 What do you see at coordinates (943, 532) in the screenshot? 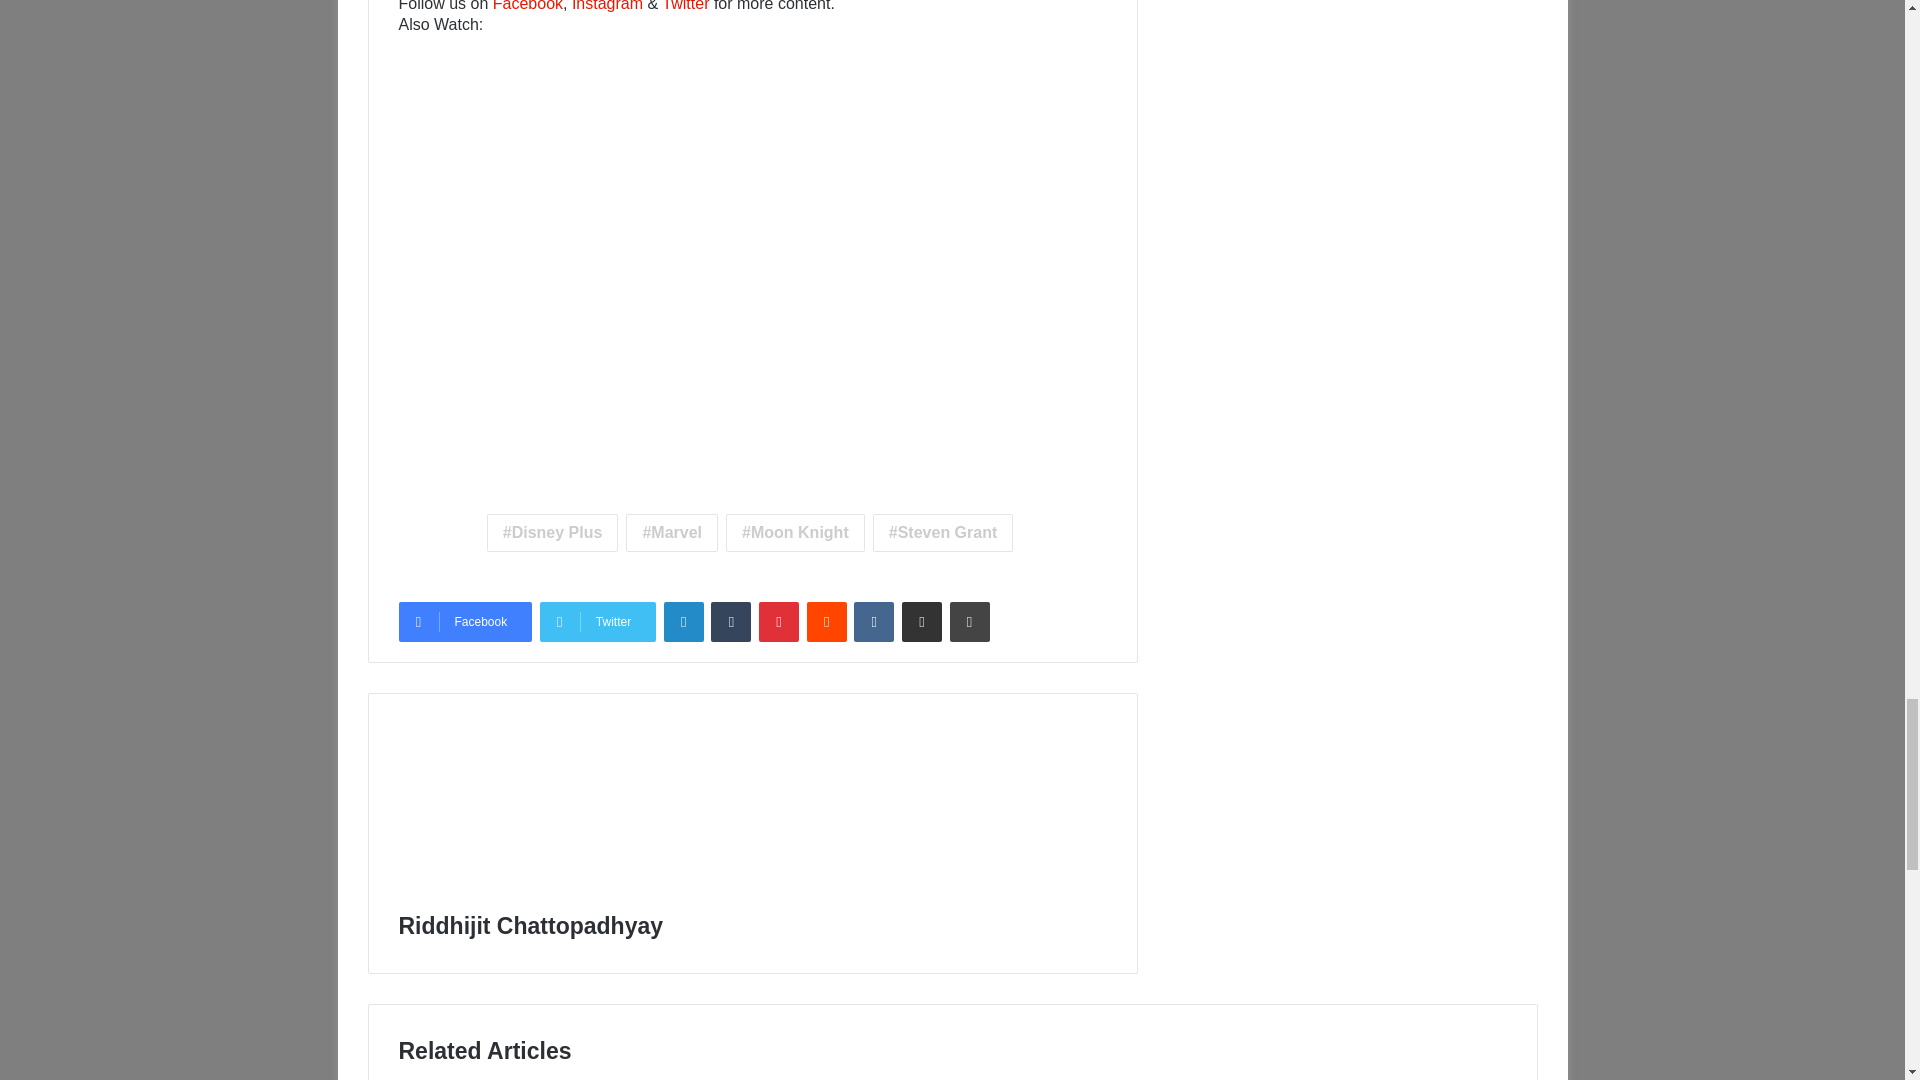
I see `Steven Grant` at bounding box center [943, 532].